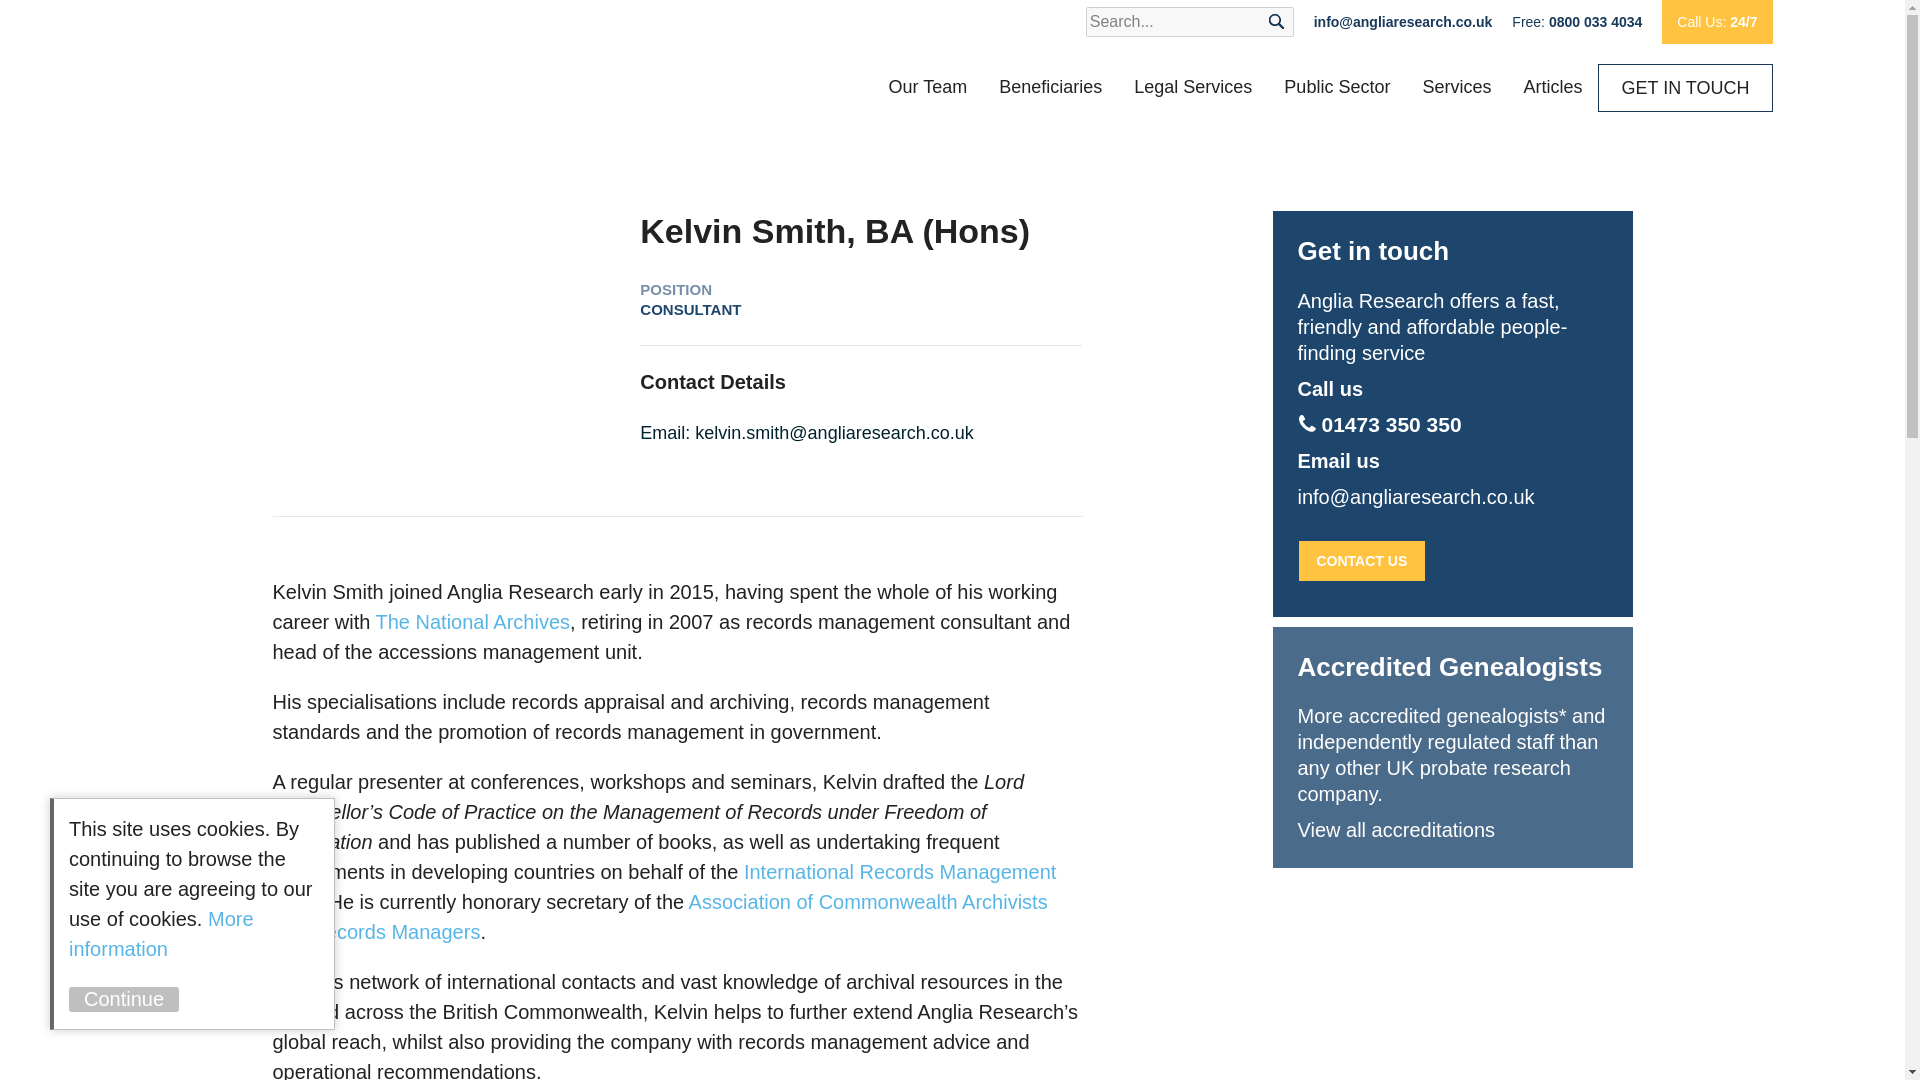 The width and height of the screenshot is (1920, 1080). I want to click on Public Sector, so click(1336, 86).